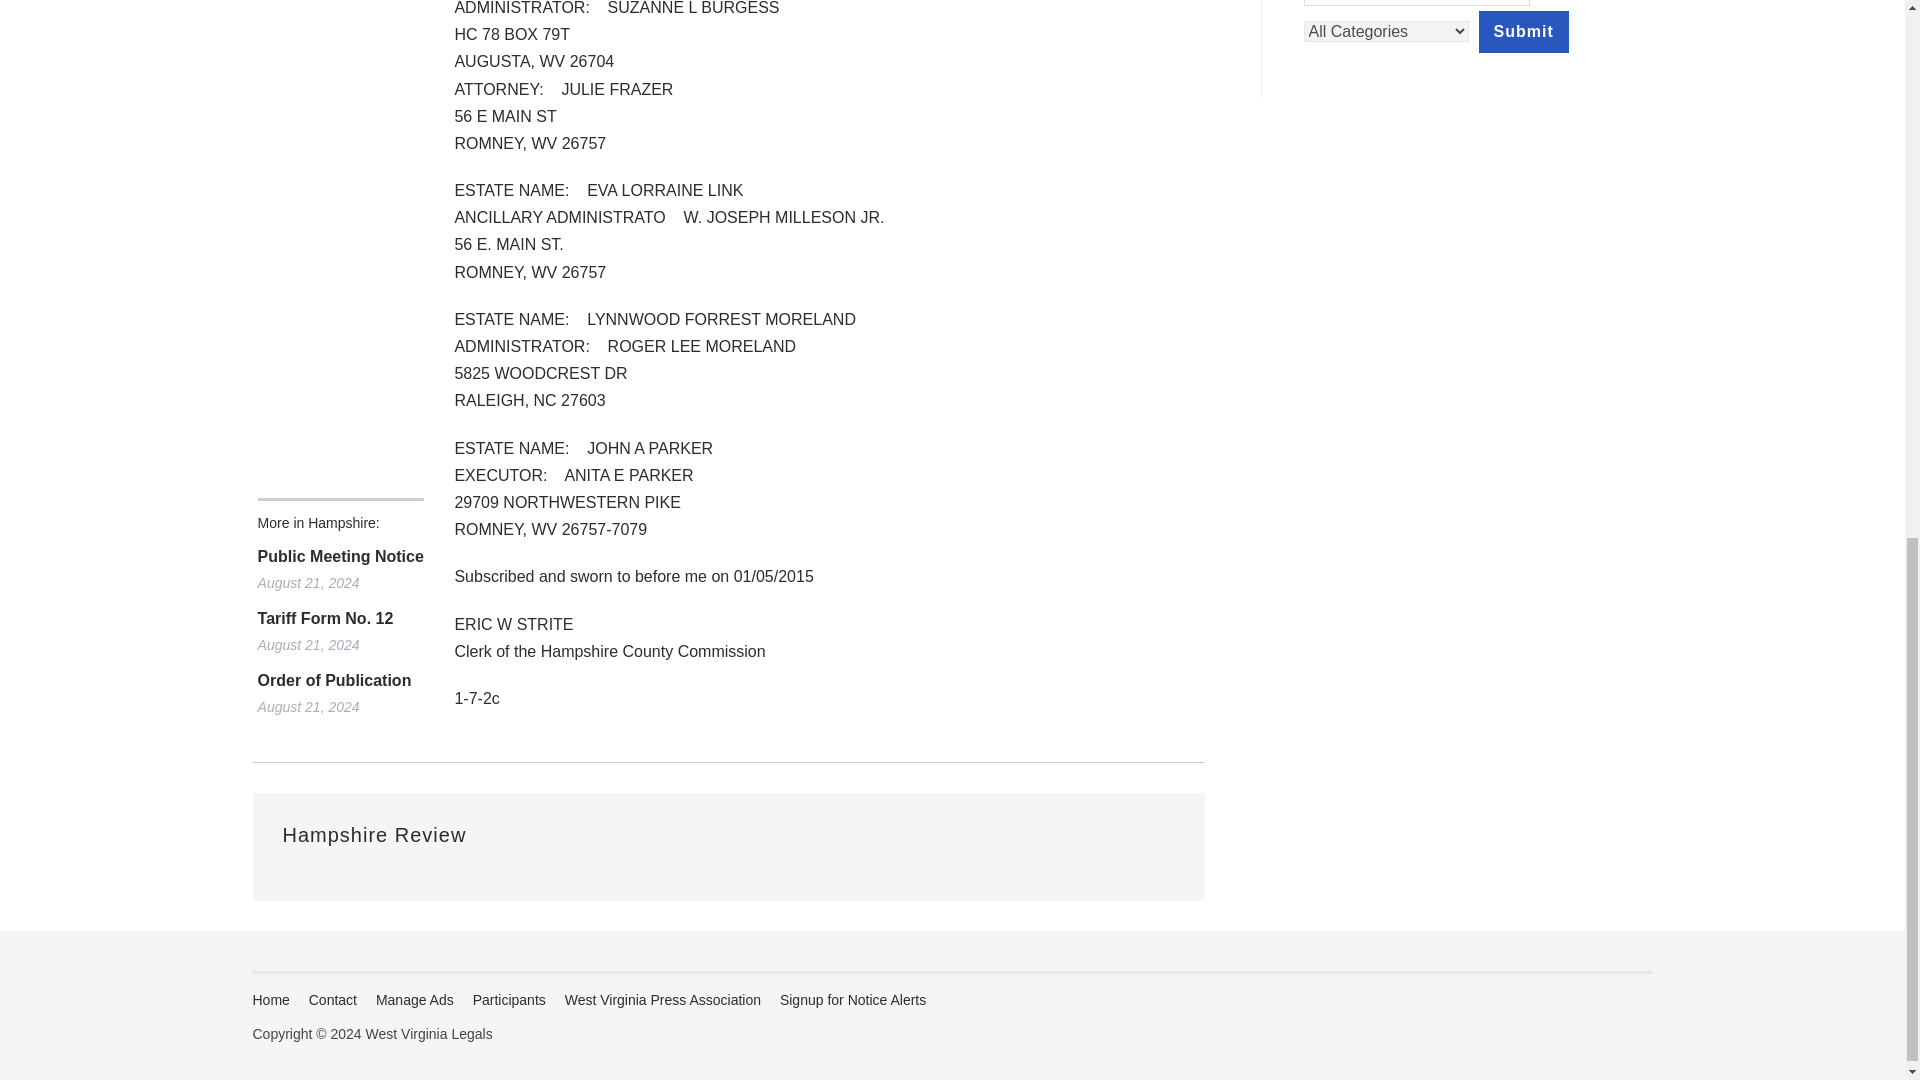  I want to click on Posts by Hampshire Review, so click(374, 834).